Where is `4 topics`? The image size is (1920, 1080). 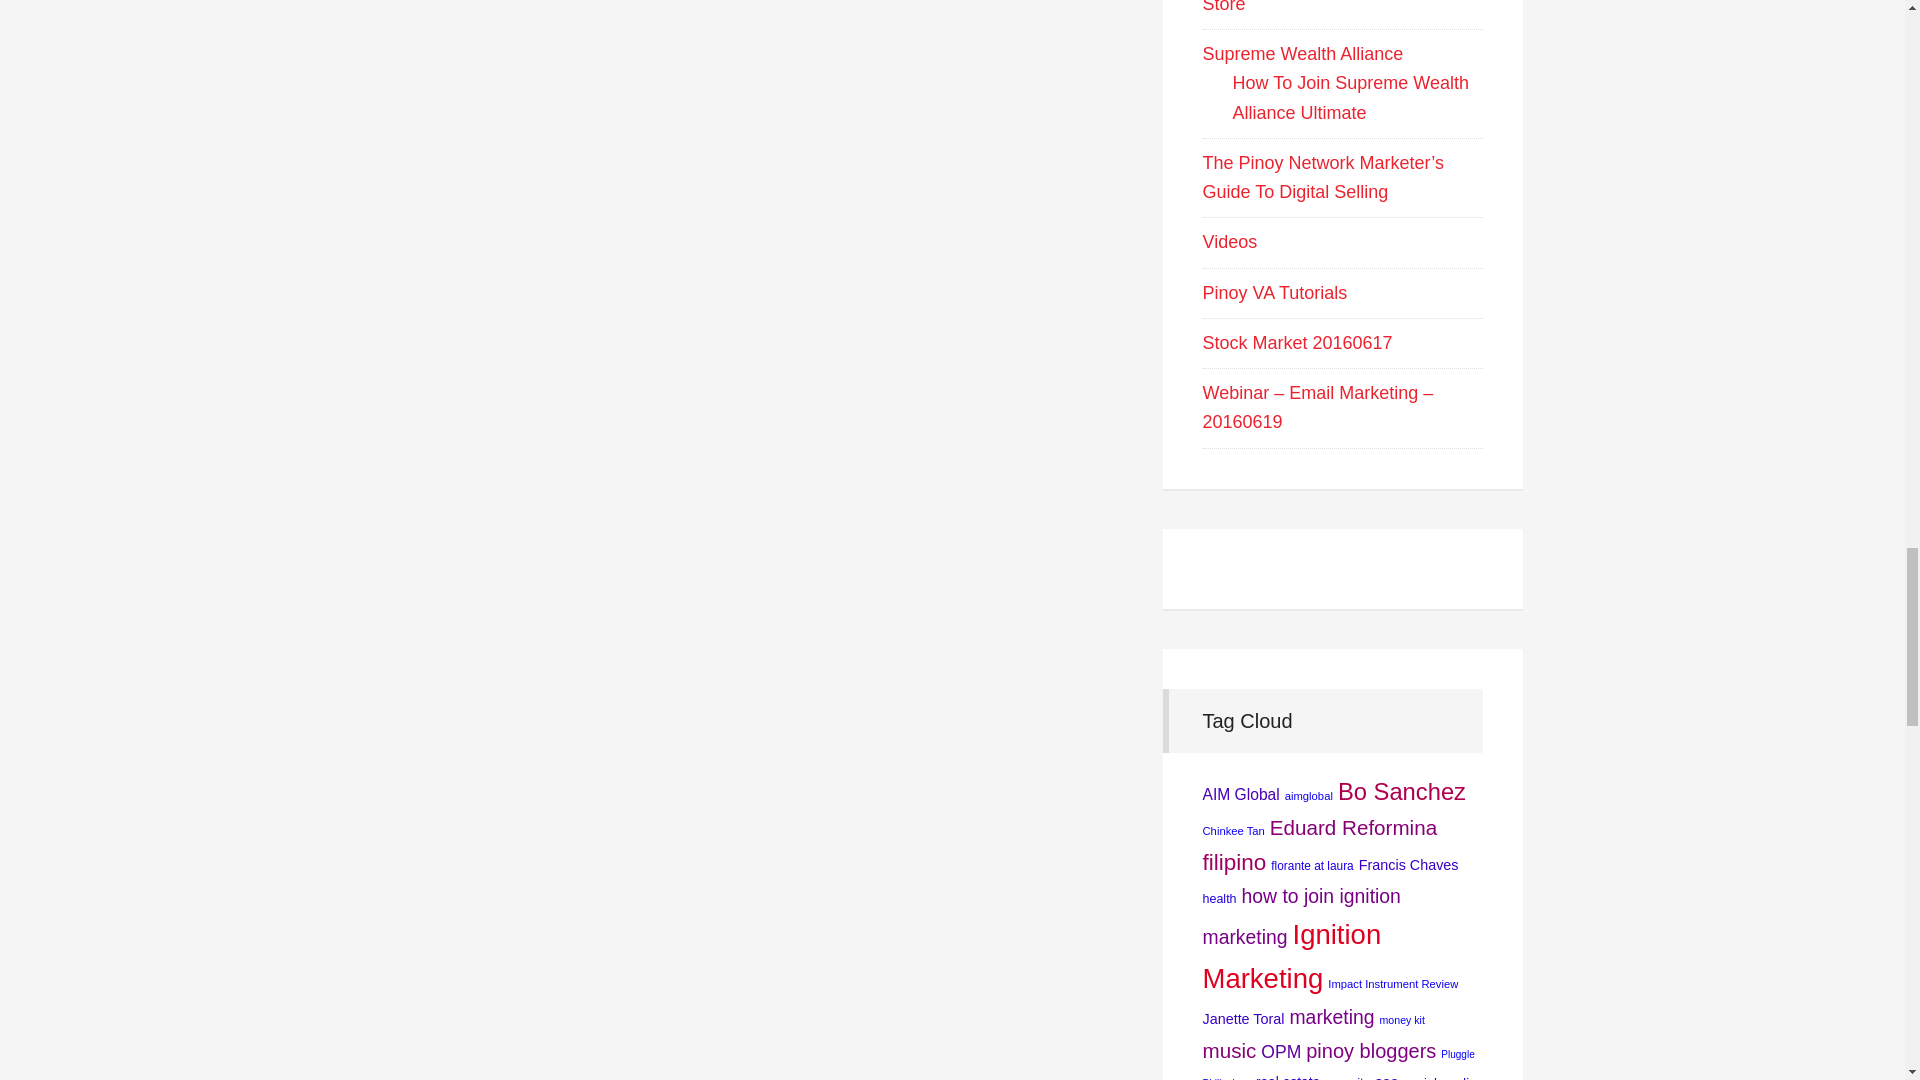 4 topics is located at coordinates (1312, 865).